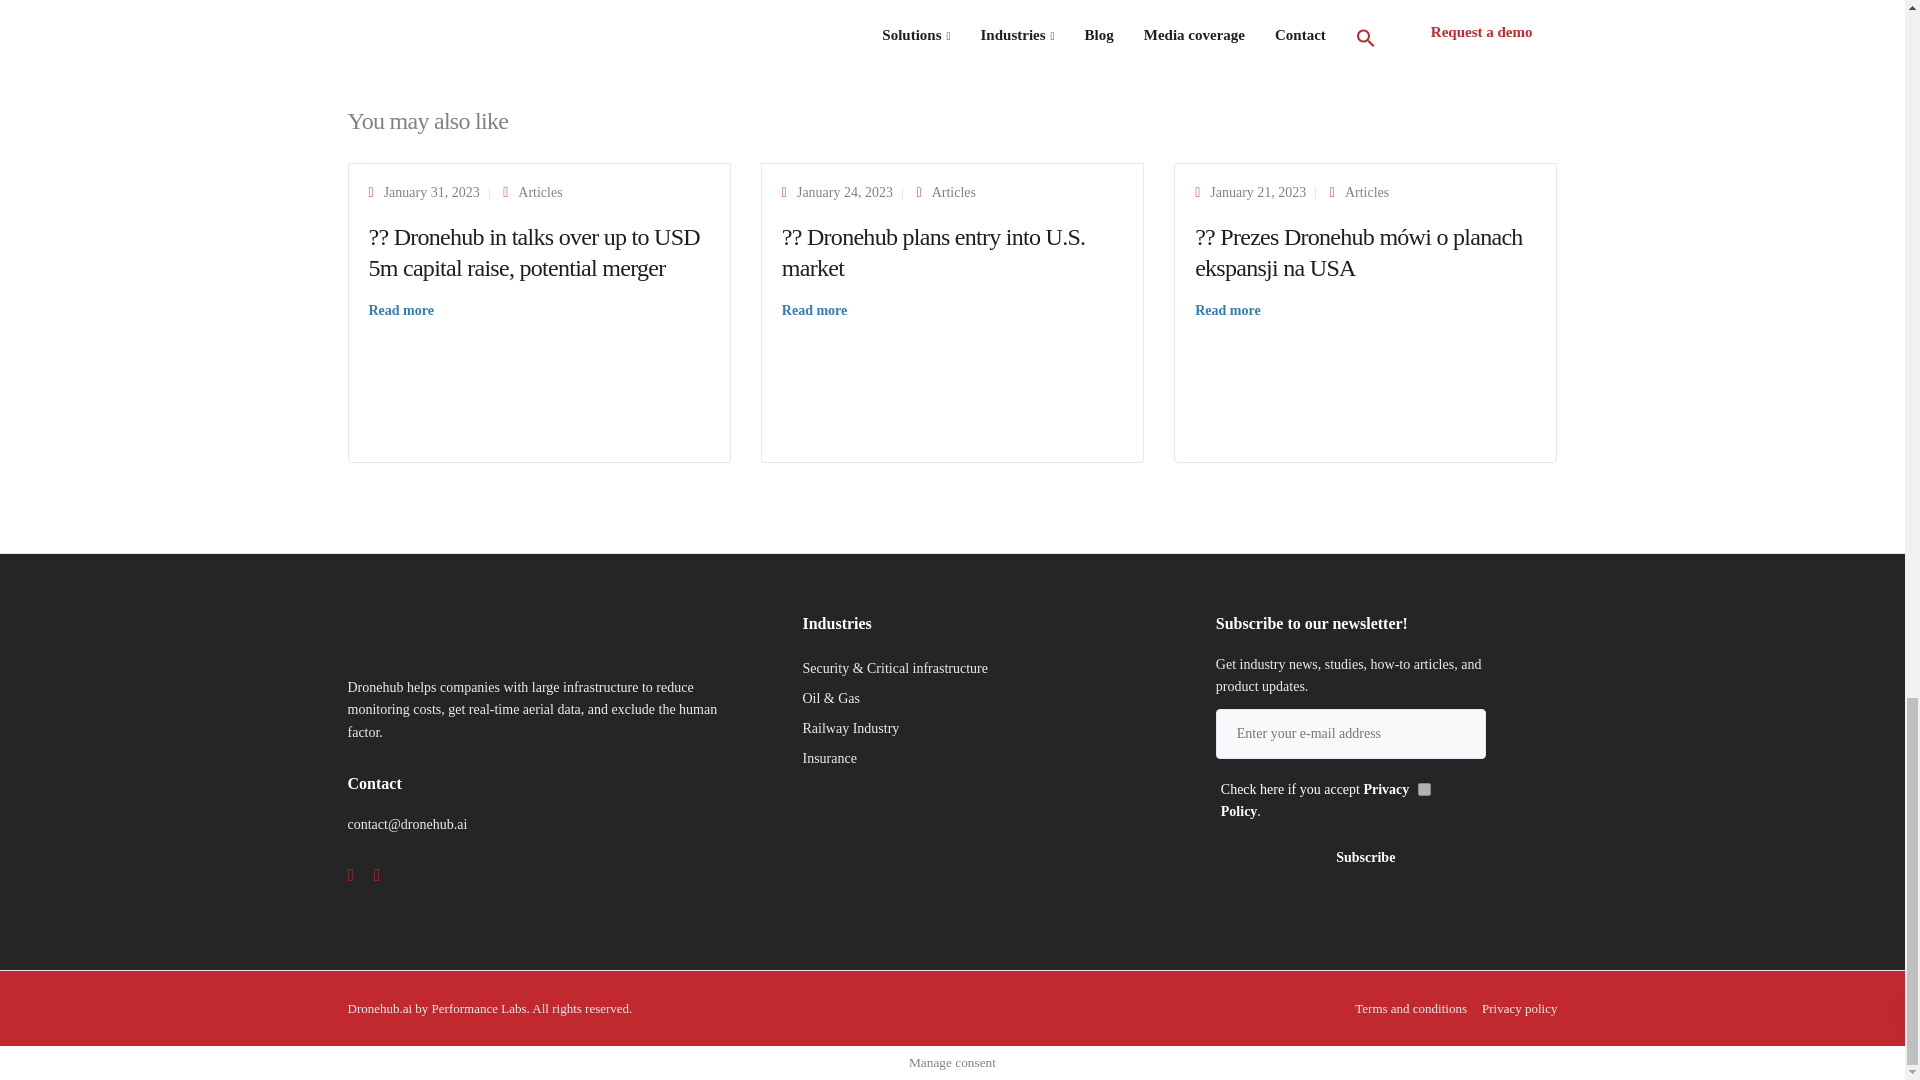 The image size is (1920, 1080). Describe the element at coordinates (1257, 192) in the screenshot. I see `January 21, 2023` at that location.